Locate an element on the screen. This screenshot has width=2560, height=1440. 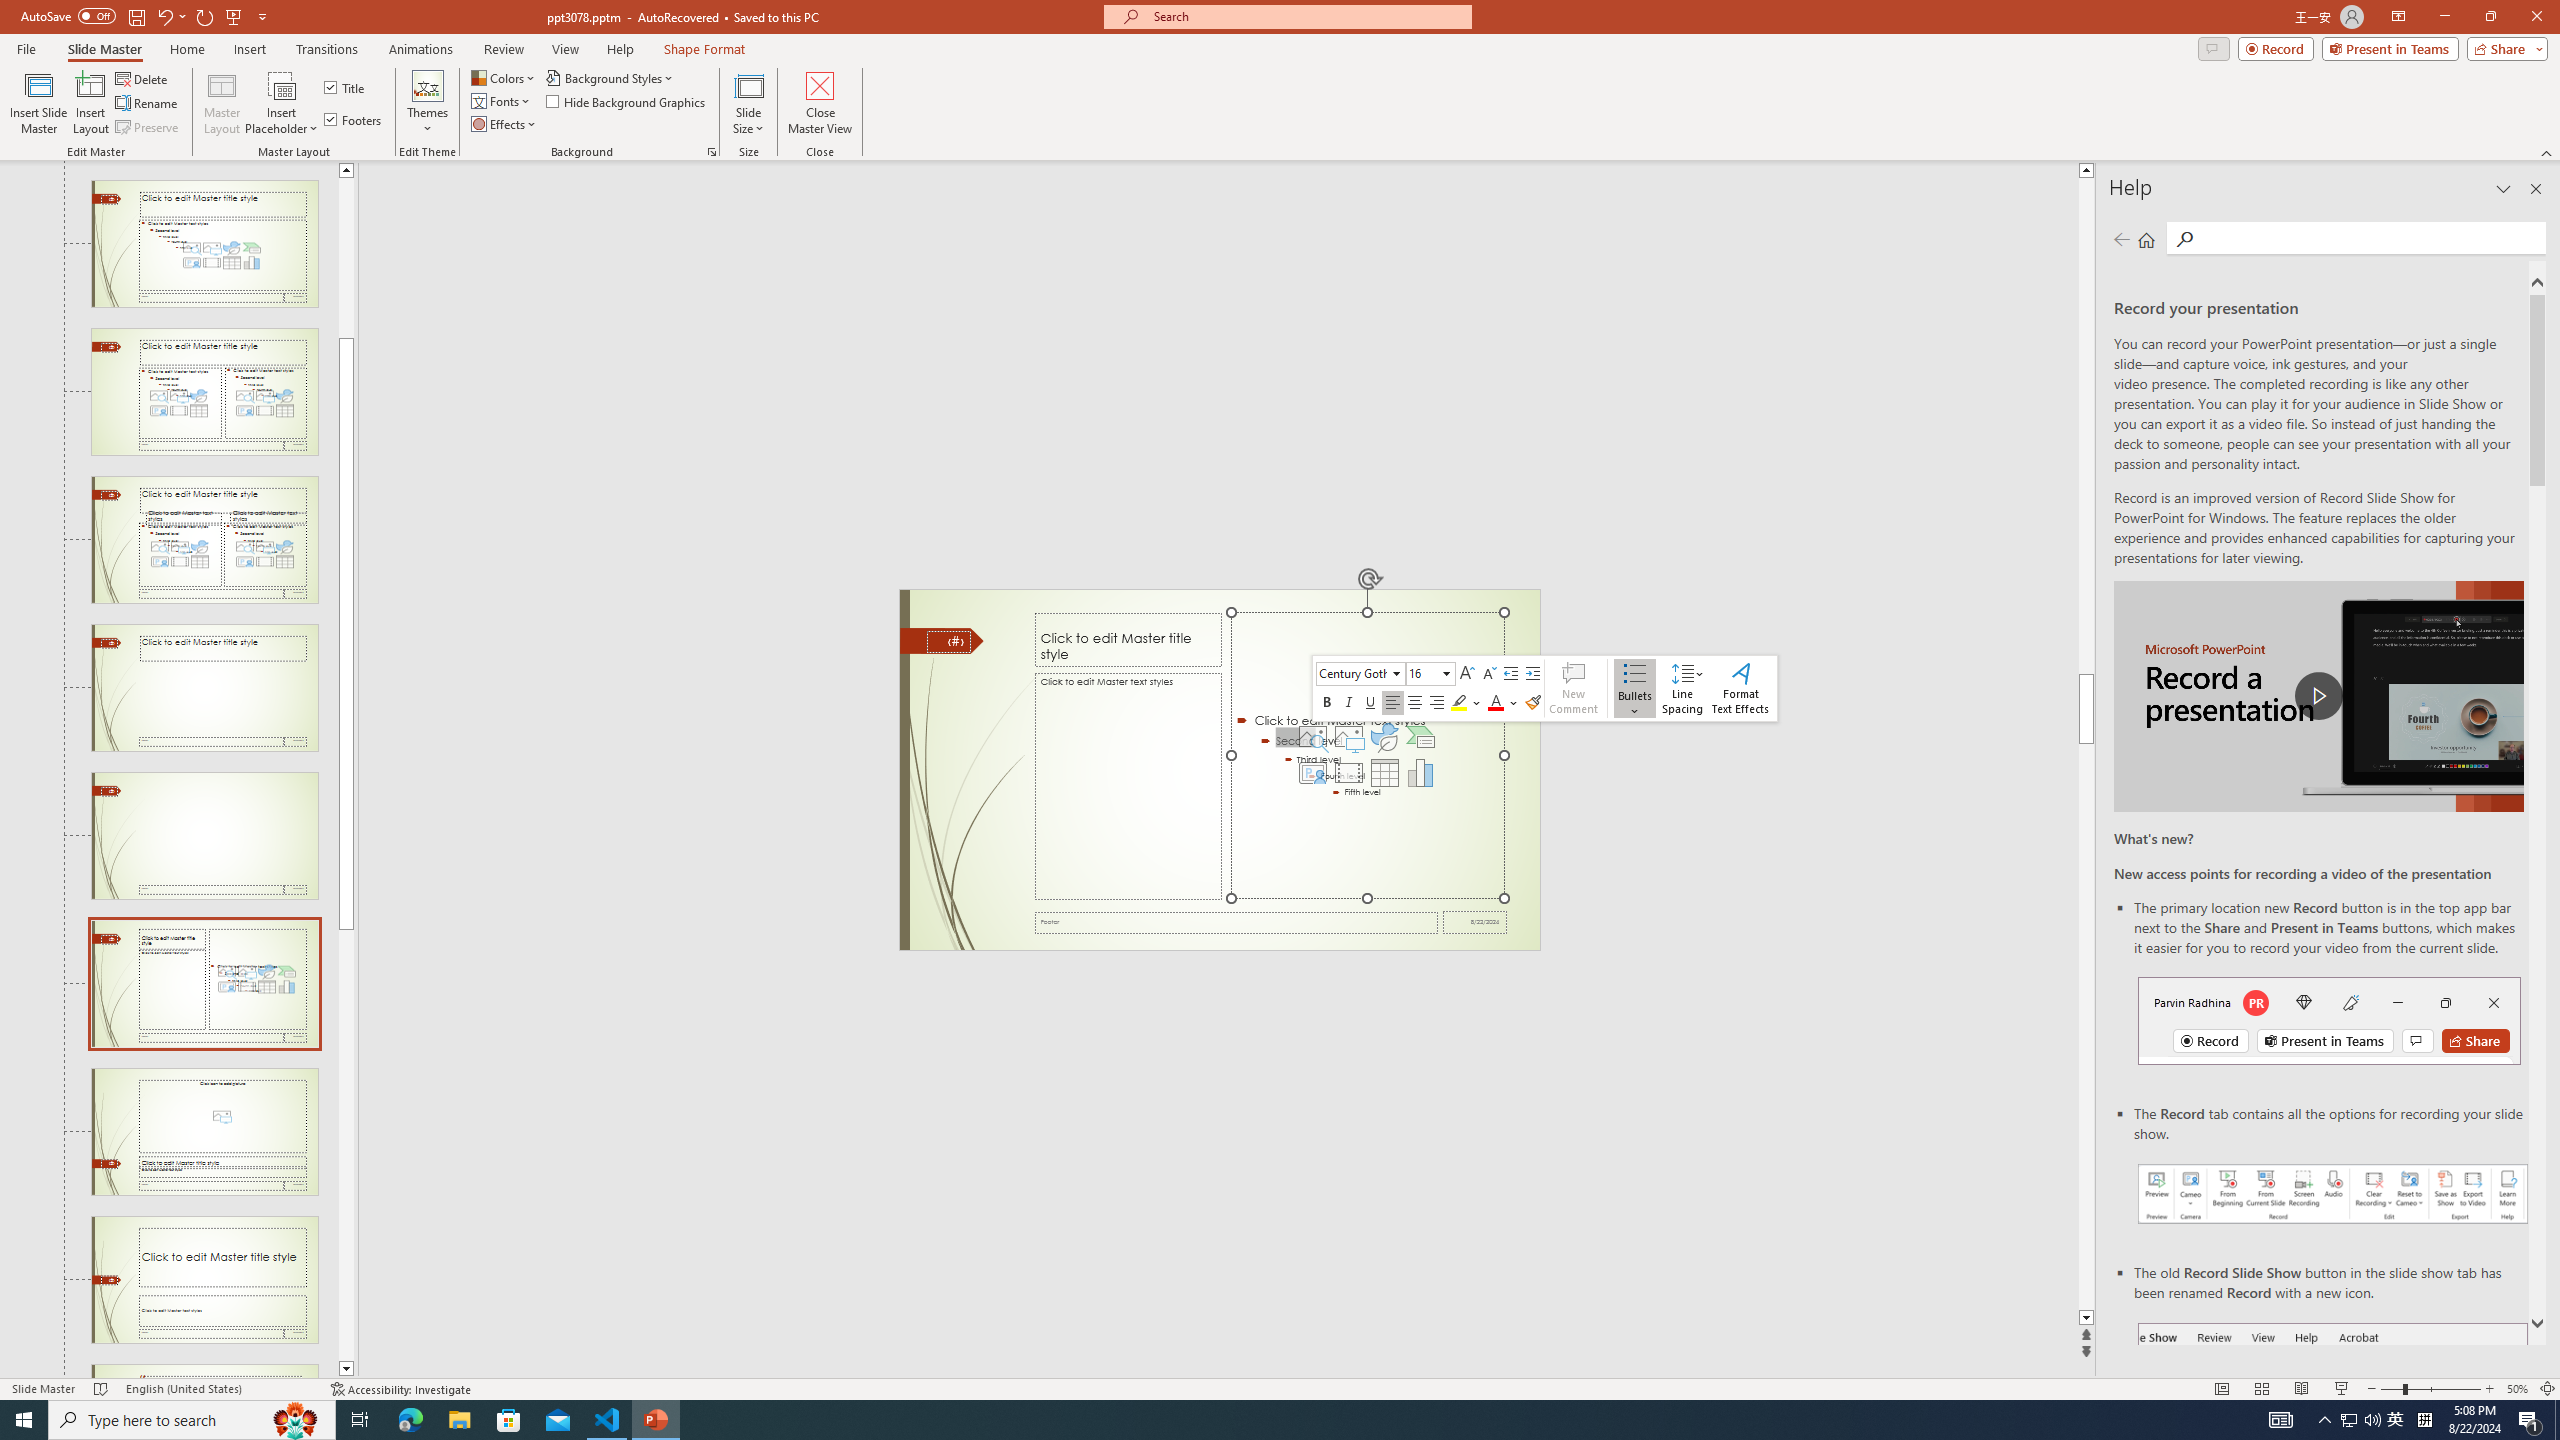
Slide Picture with Caption Layout: used by no slides is located at coordinates (204, 1132).